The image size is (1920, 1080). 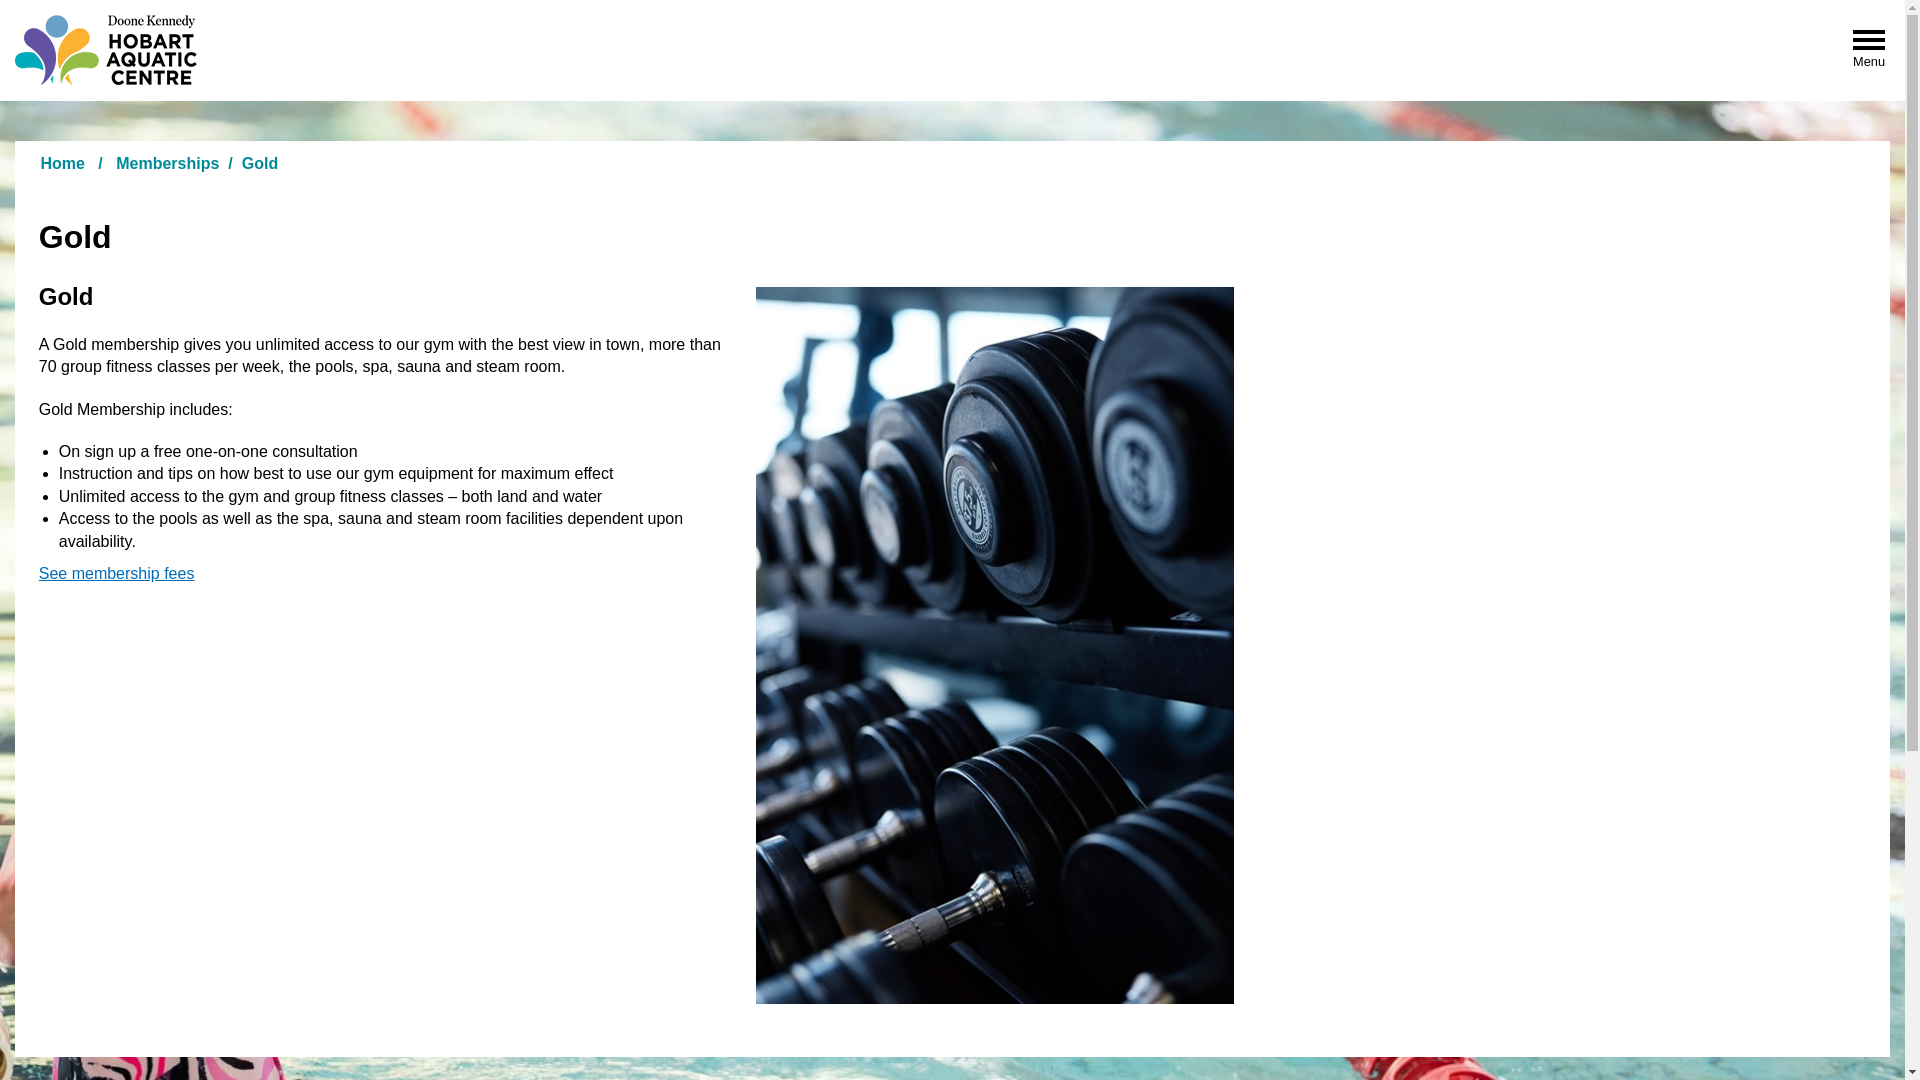 What do you see at coordinates (1869, 43) in the screenshot?
I see `Open
Menu
below search button` at bounding box center [1869, 43].